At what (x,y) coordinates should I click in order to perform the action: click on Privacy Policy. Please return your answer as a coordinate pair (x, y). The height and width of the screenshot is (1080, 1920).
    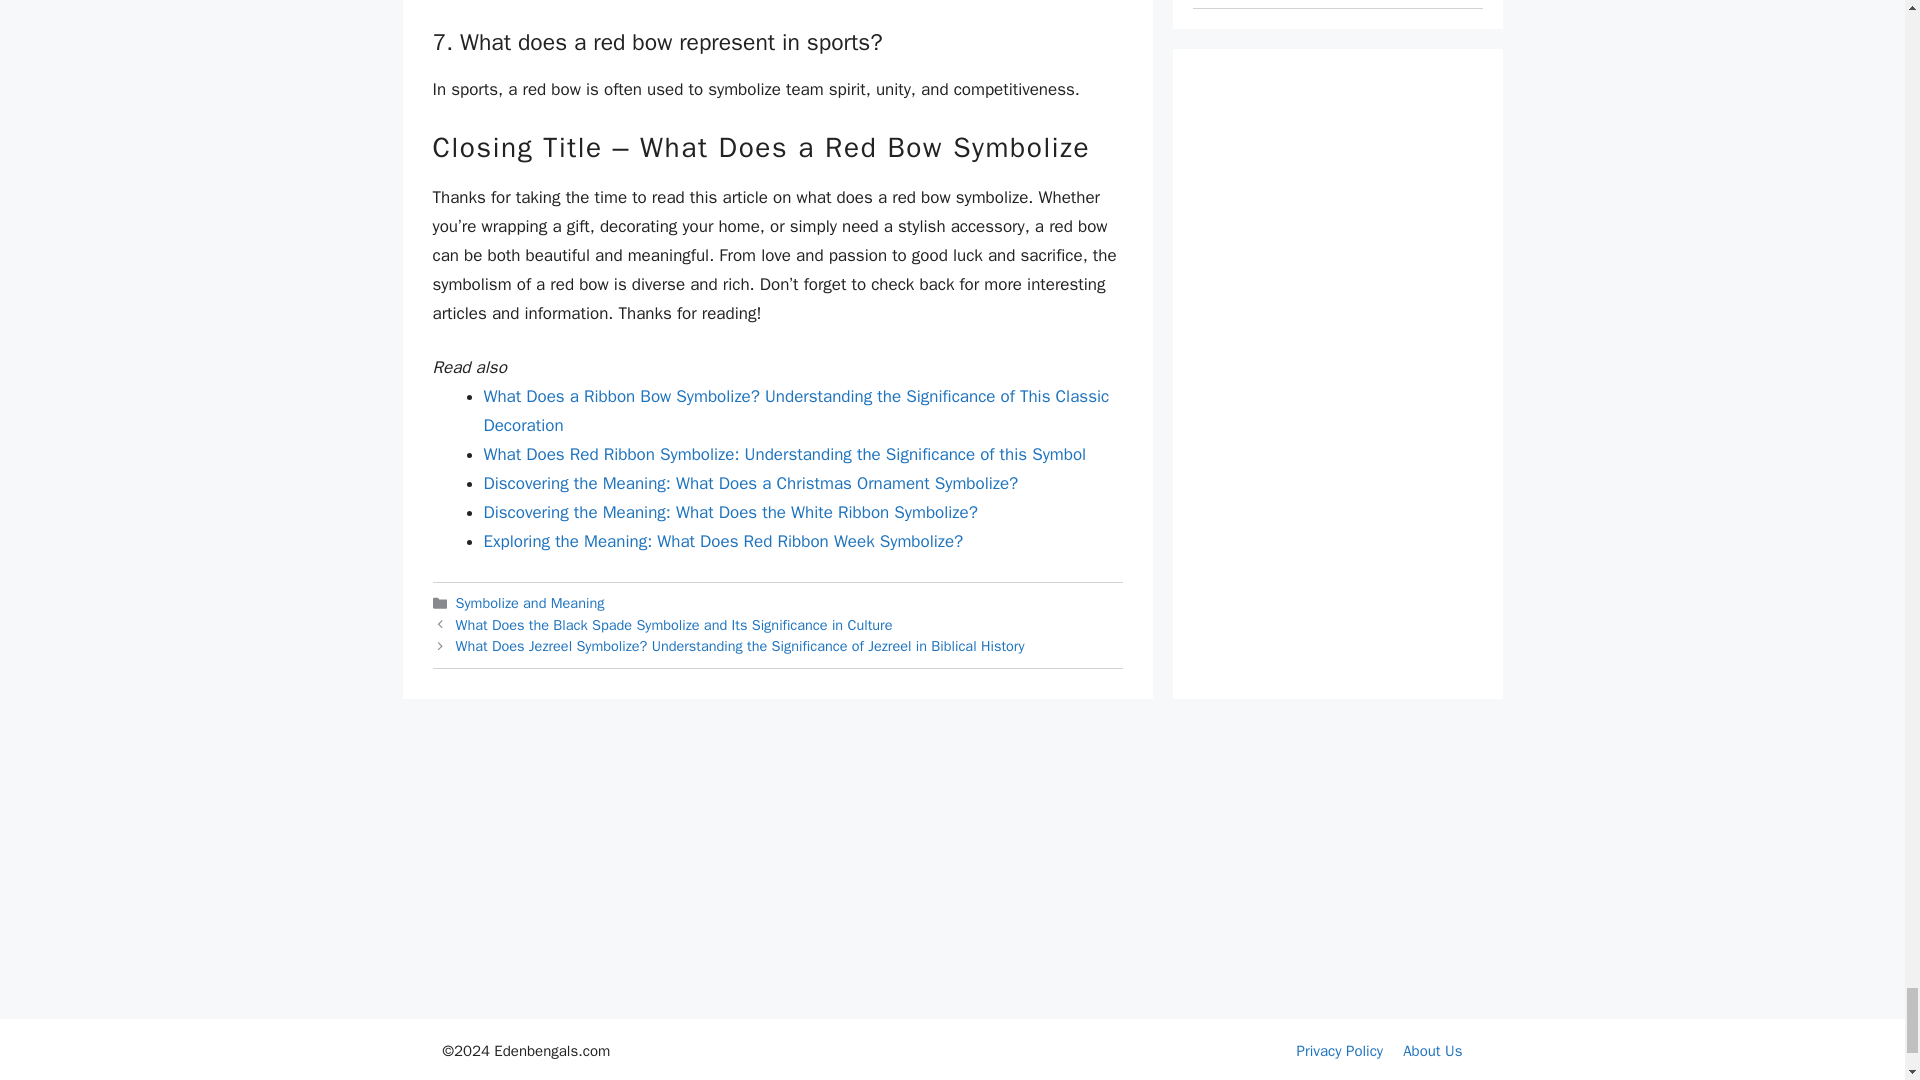
    Looking at the image, I should click on (1340, 1050).